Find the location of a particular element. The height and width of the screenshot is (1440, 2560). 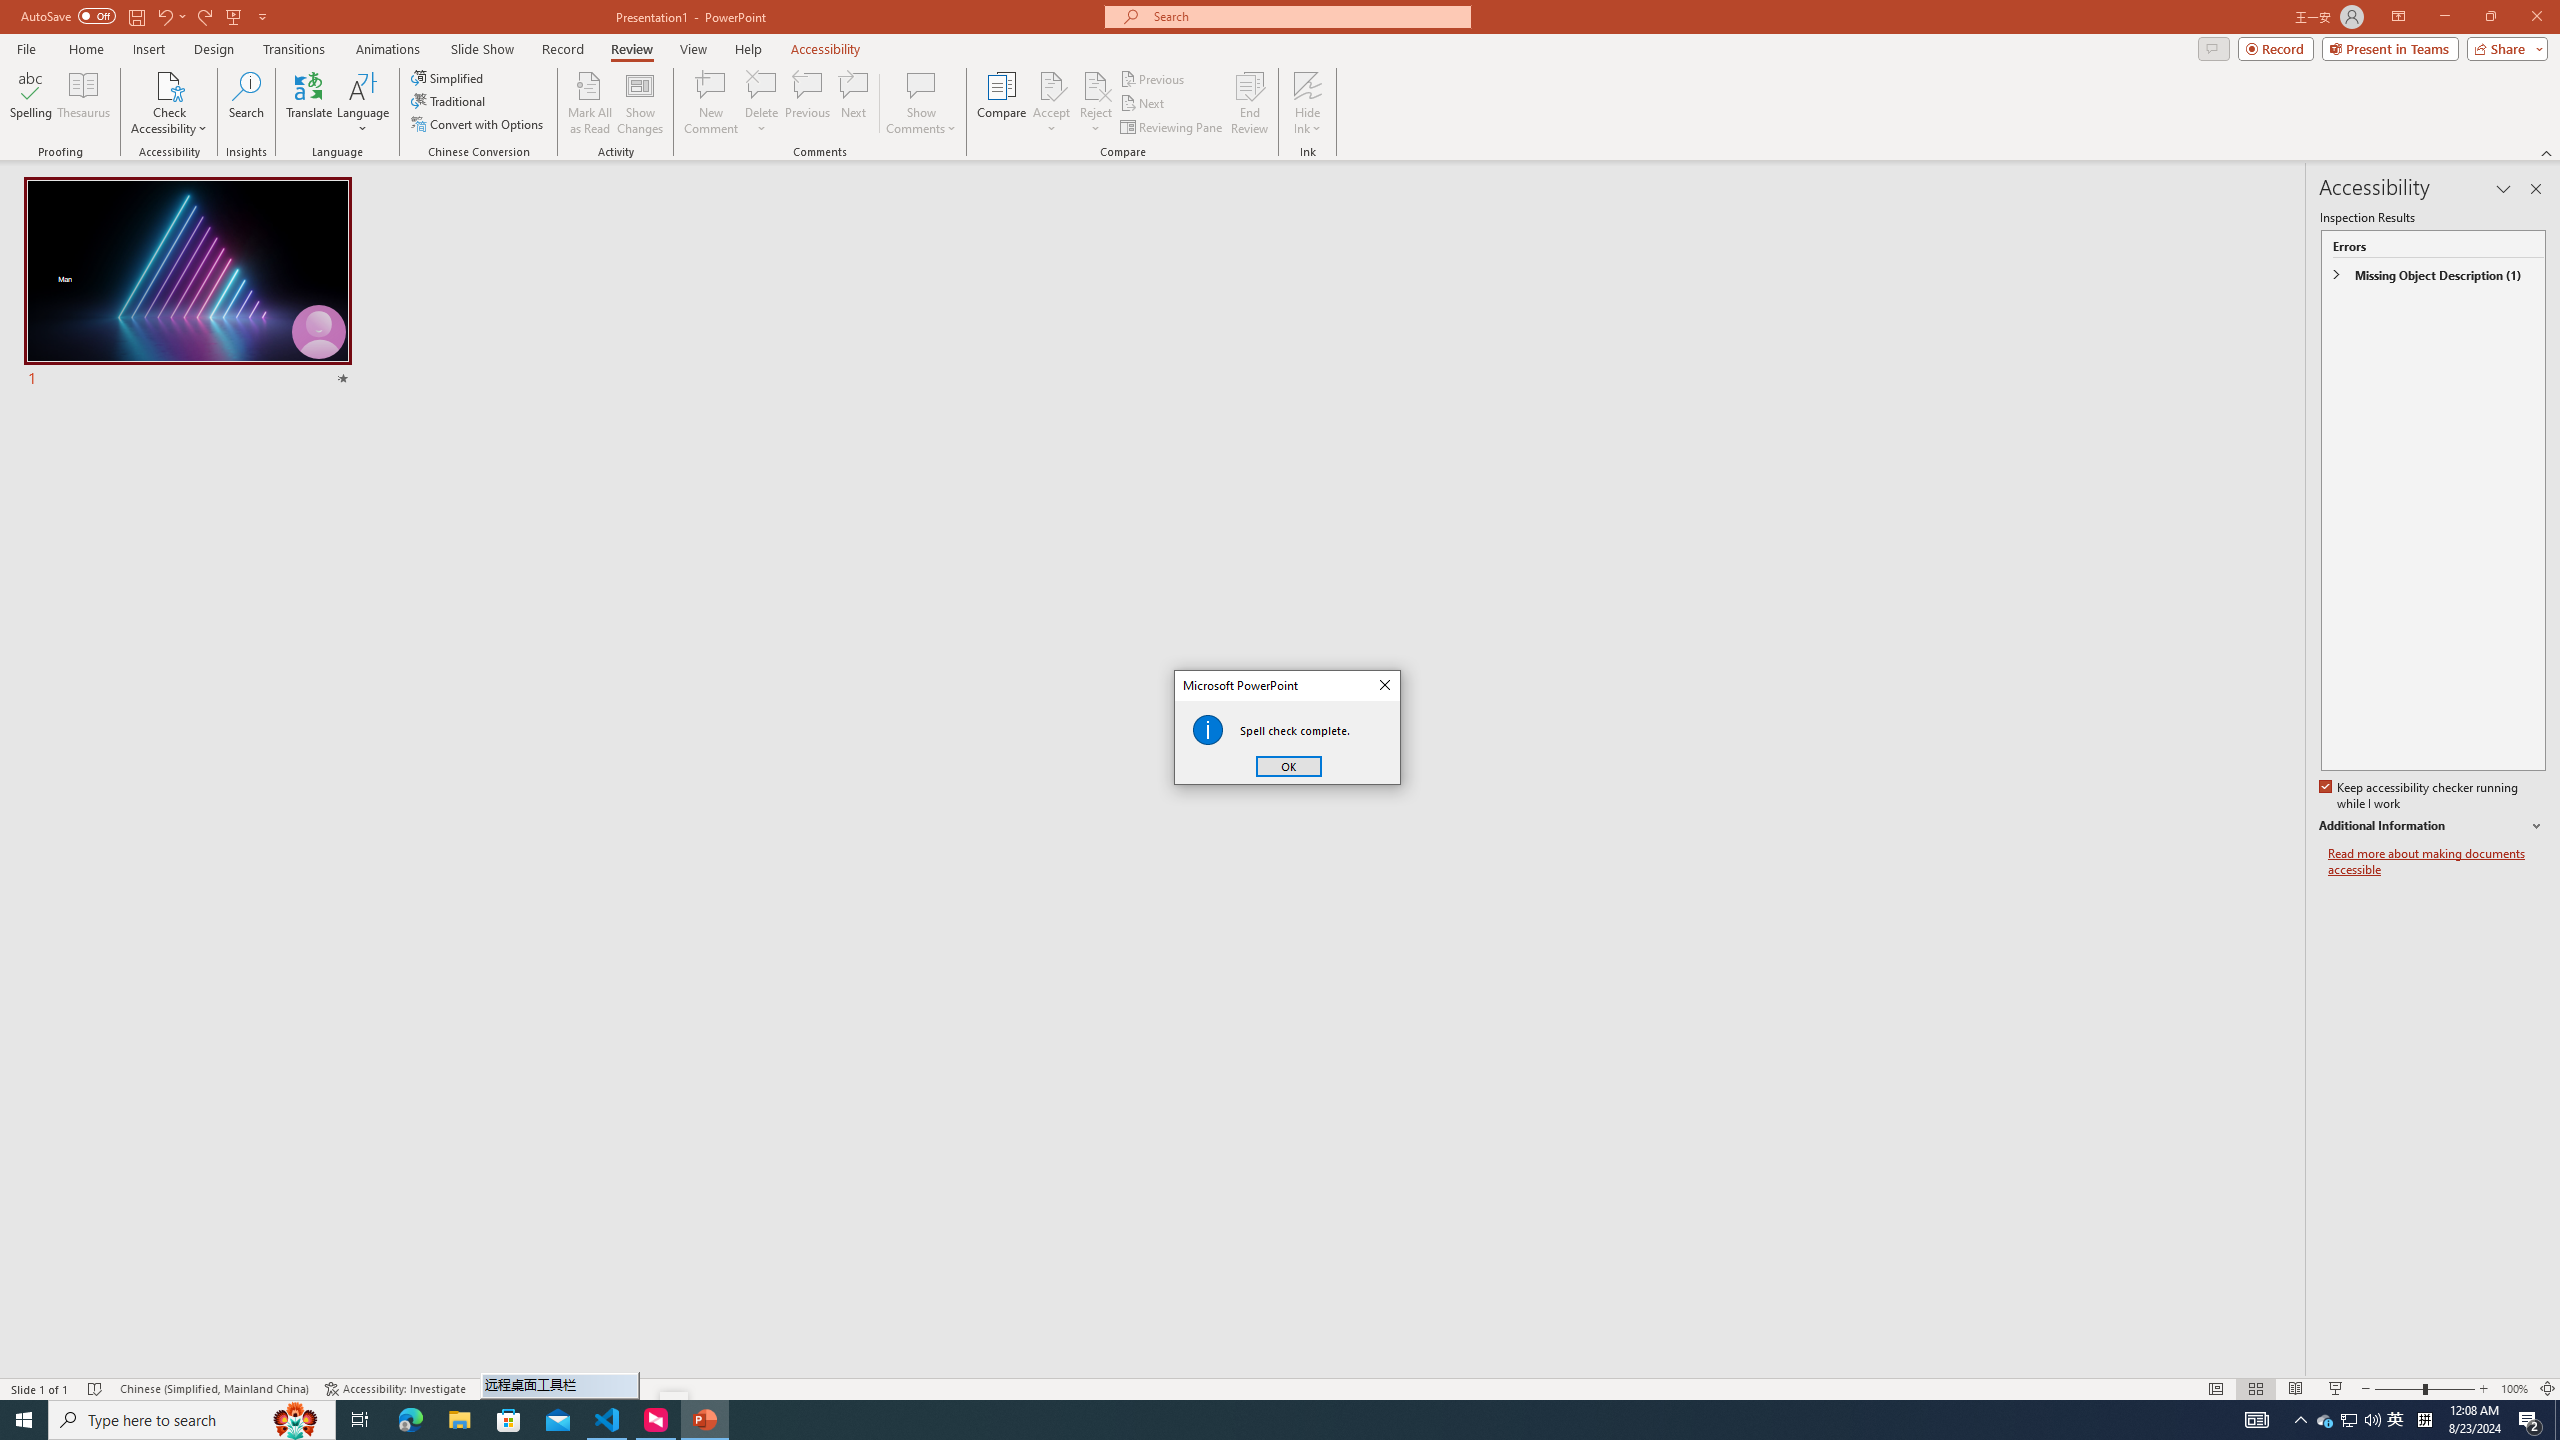

Mark All as Read is located at coordinates (590, 103).